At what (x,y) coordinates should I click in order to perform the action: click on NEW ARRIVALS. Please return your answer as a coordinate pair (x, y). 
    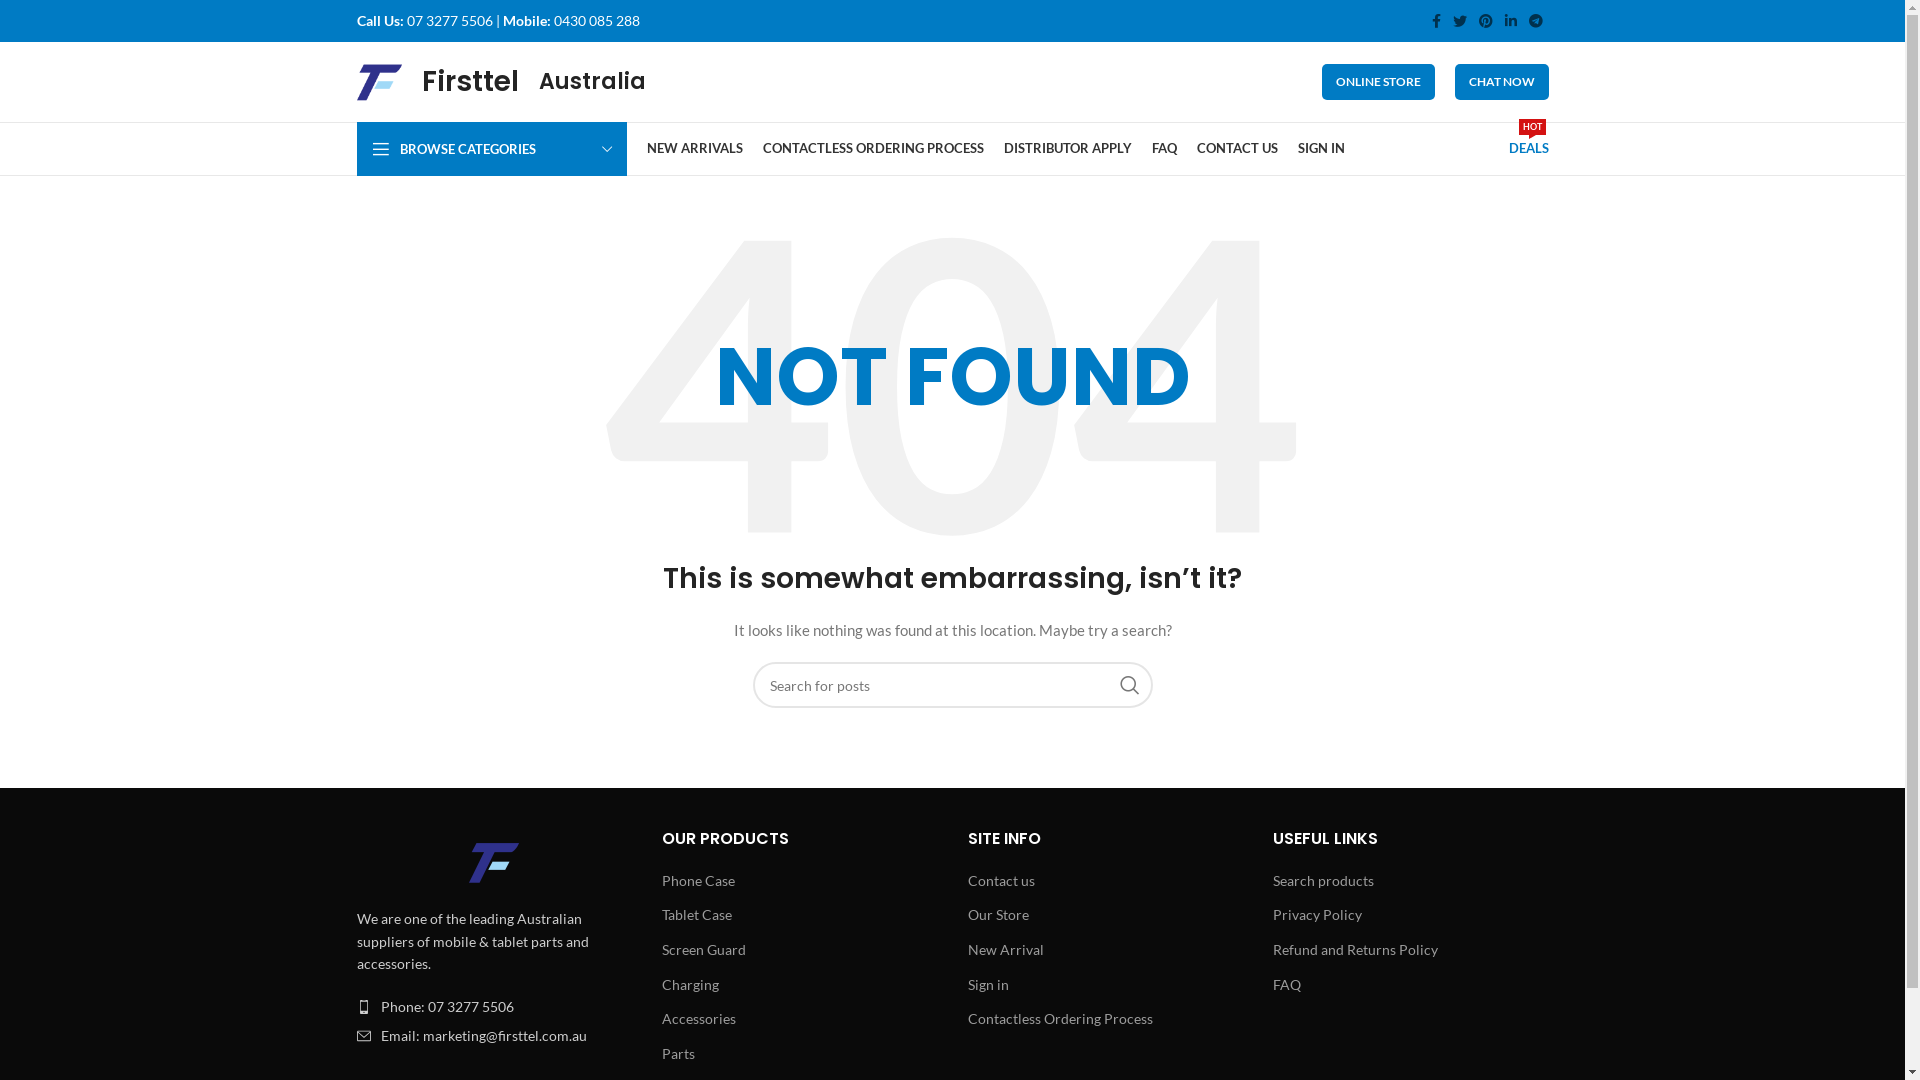
    Looking at the image, I should click on (694, 149).